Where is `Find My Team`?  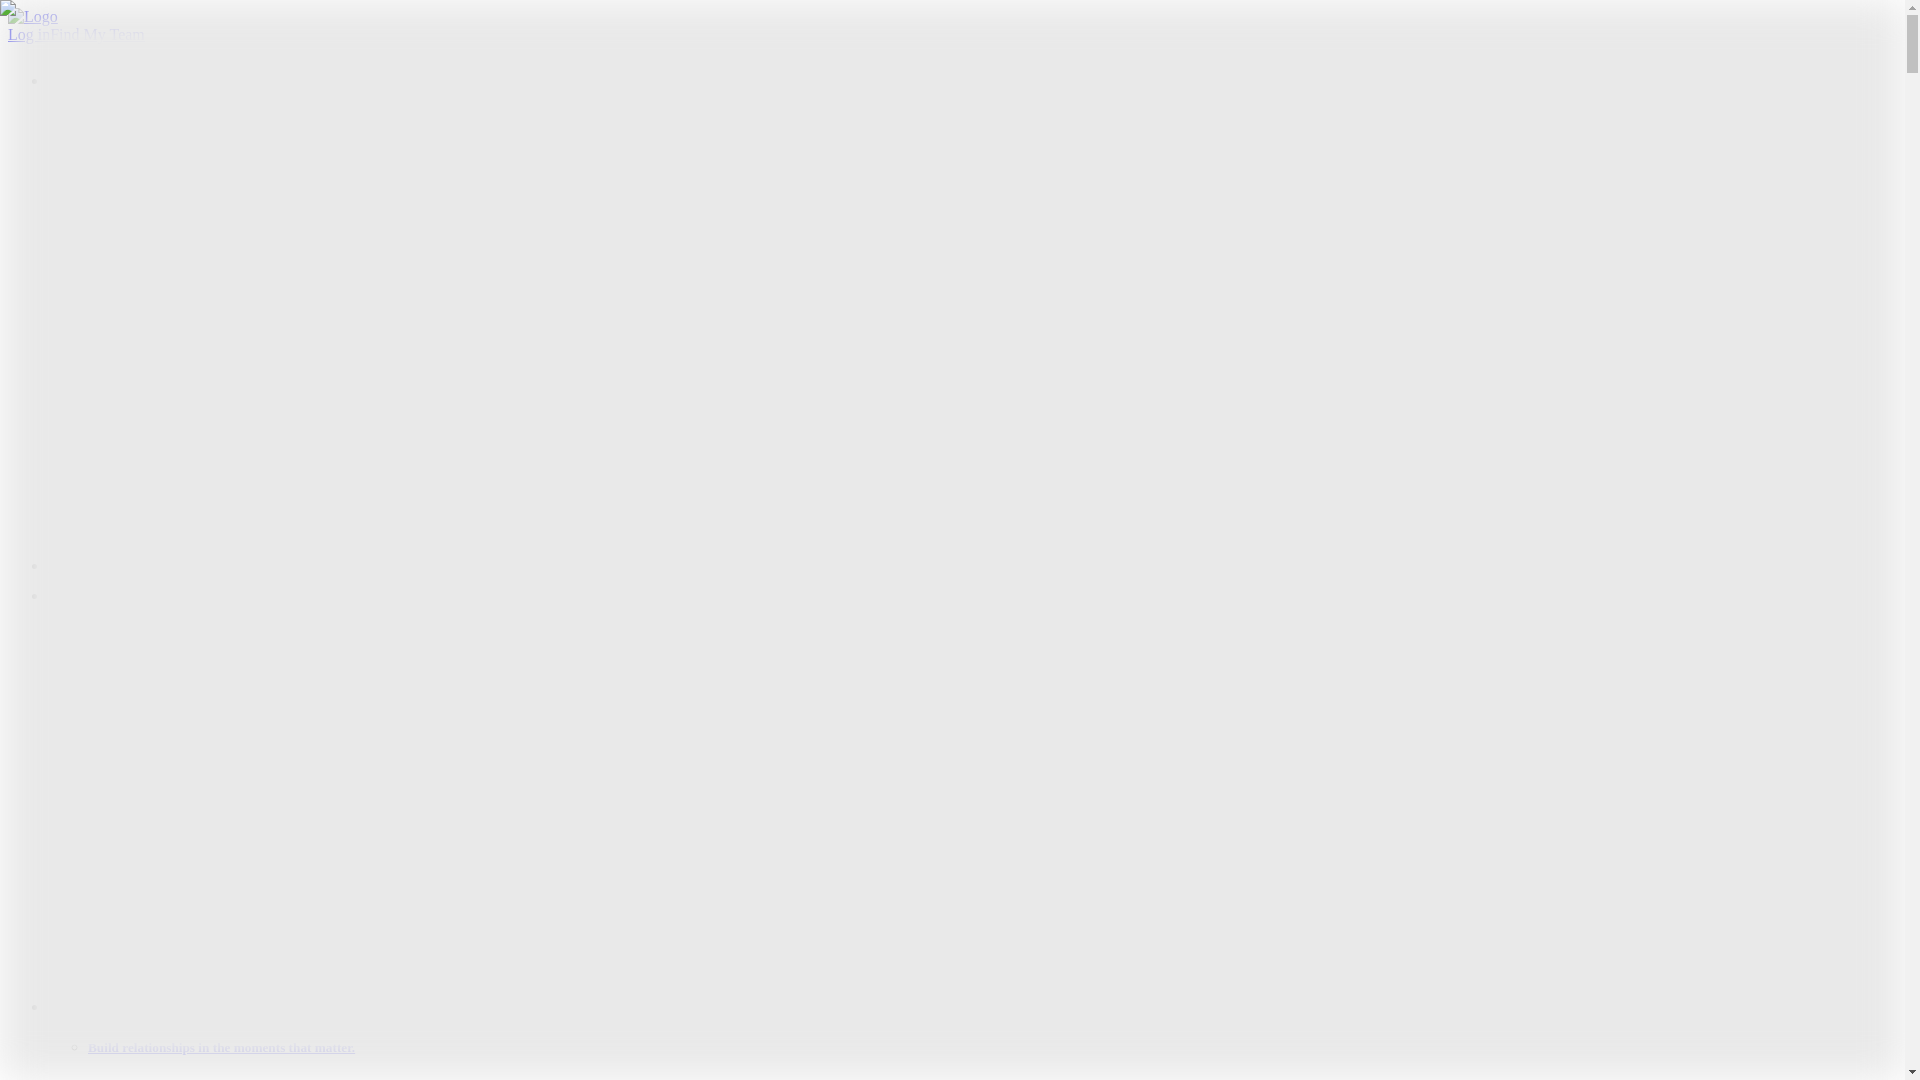
Find My Team is located at coordinates (97, 34).